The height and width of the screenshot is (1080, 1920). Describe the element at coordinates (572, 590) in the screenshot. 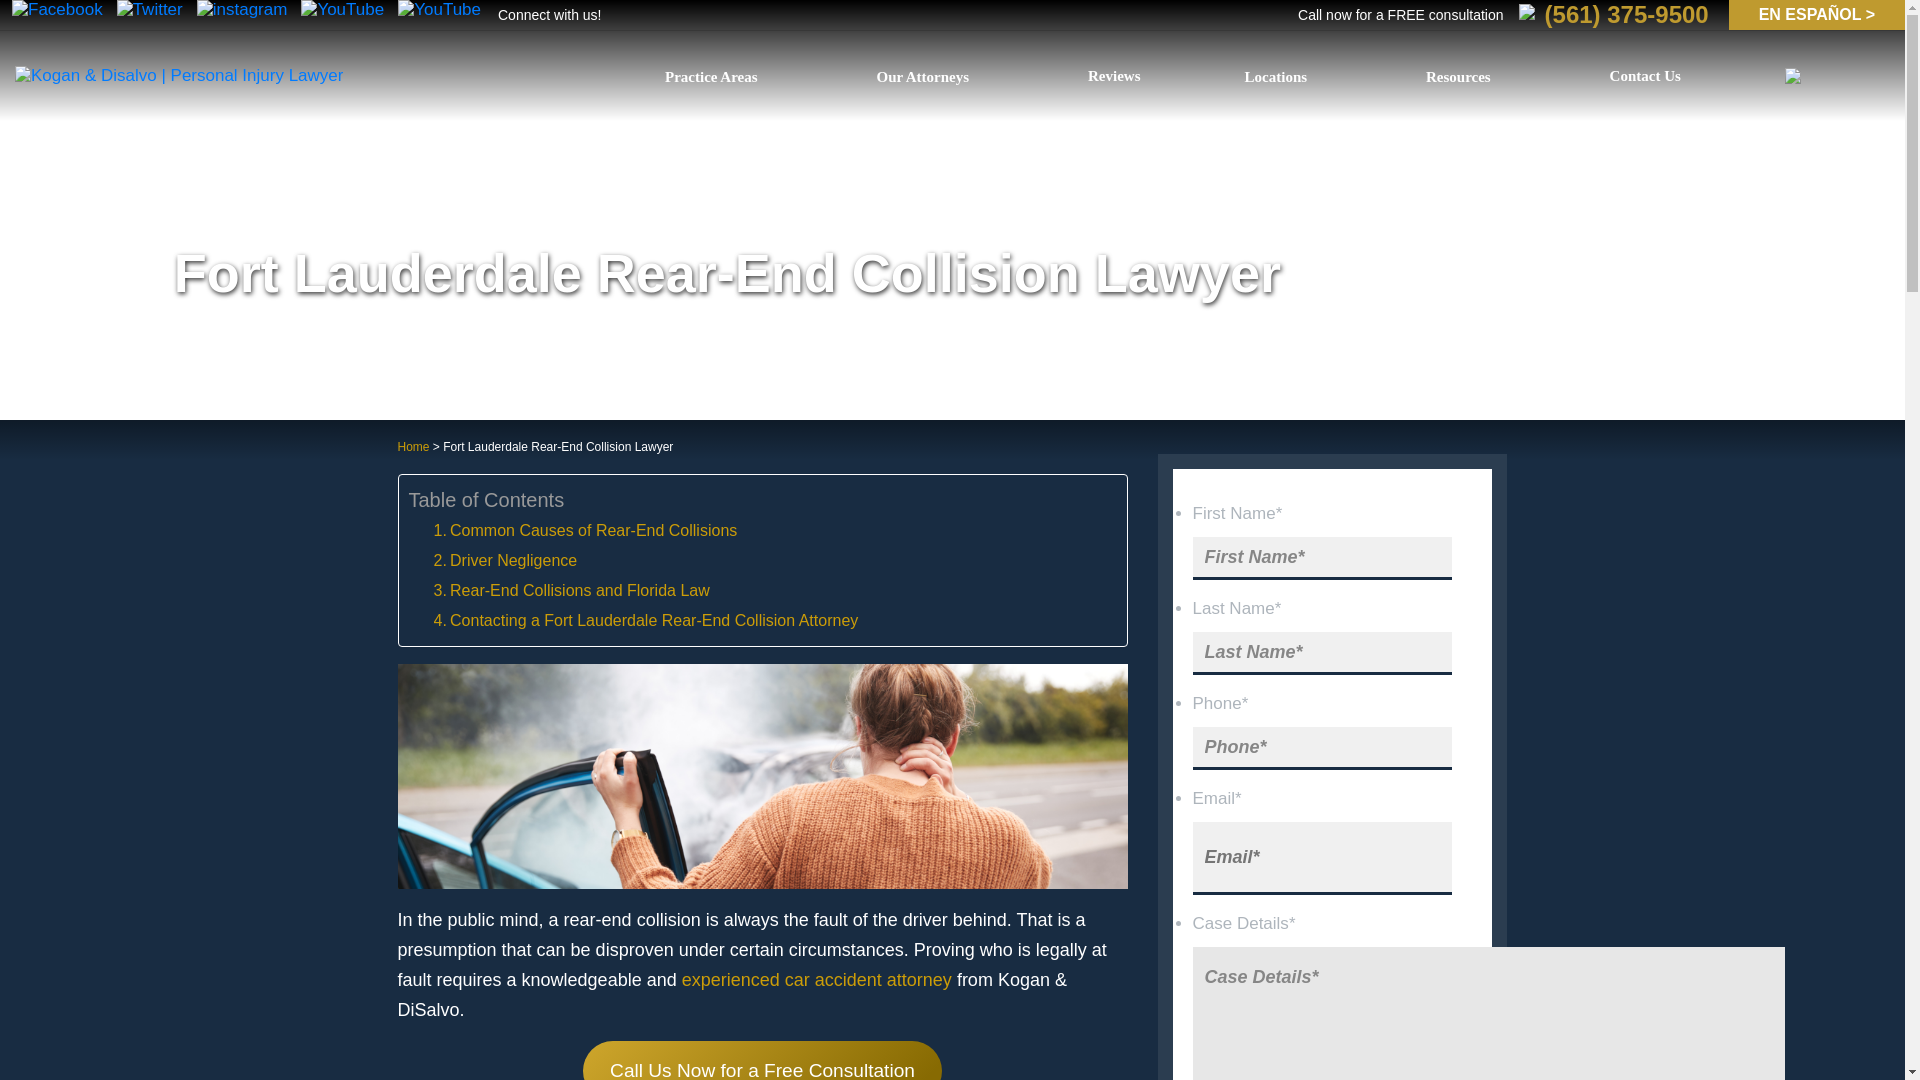

I see `Rear-End Collisions and Florida Law` at that location.